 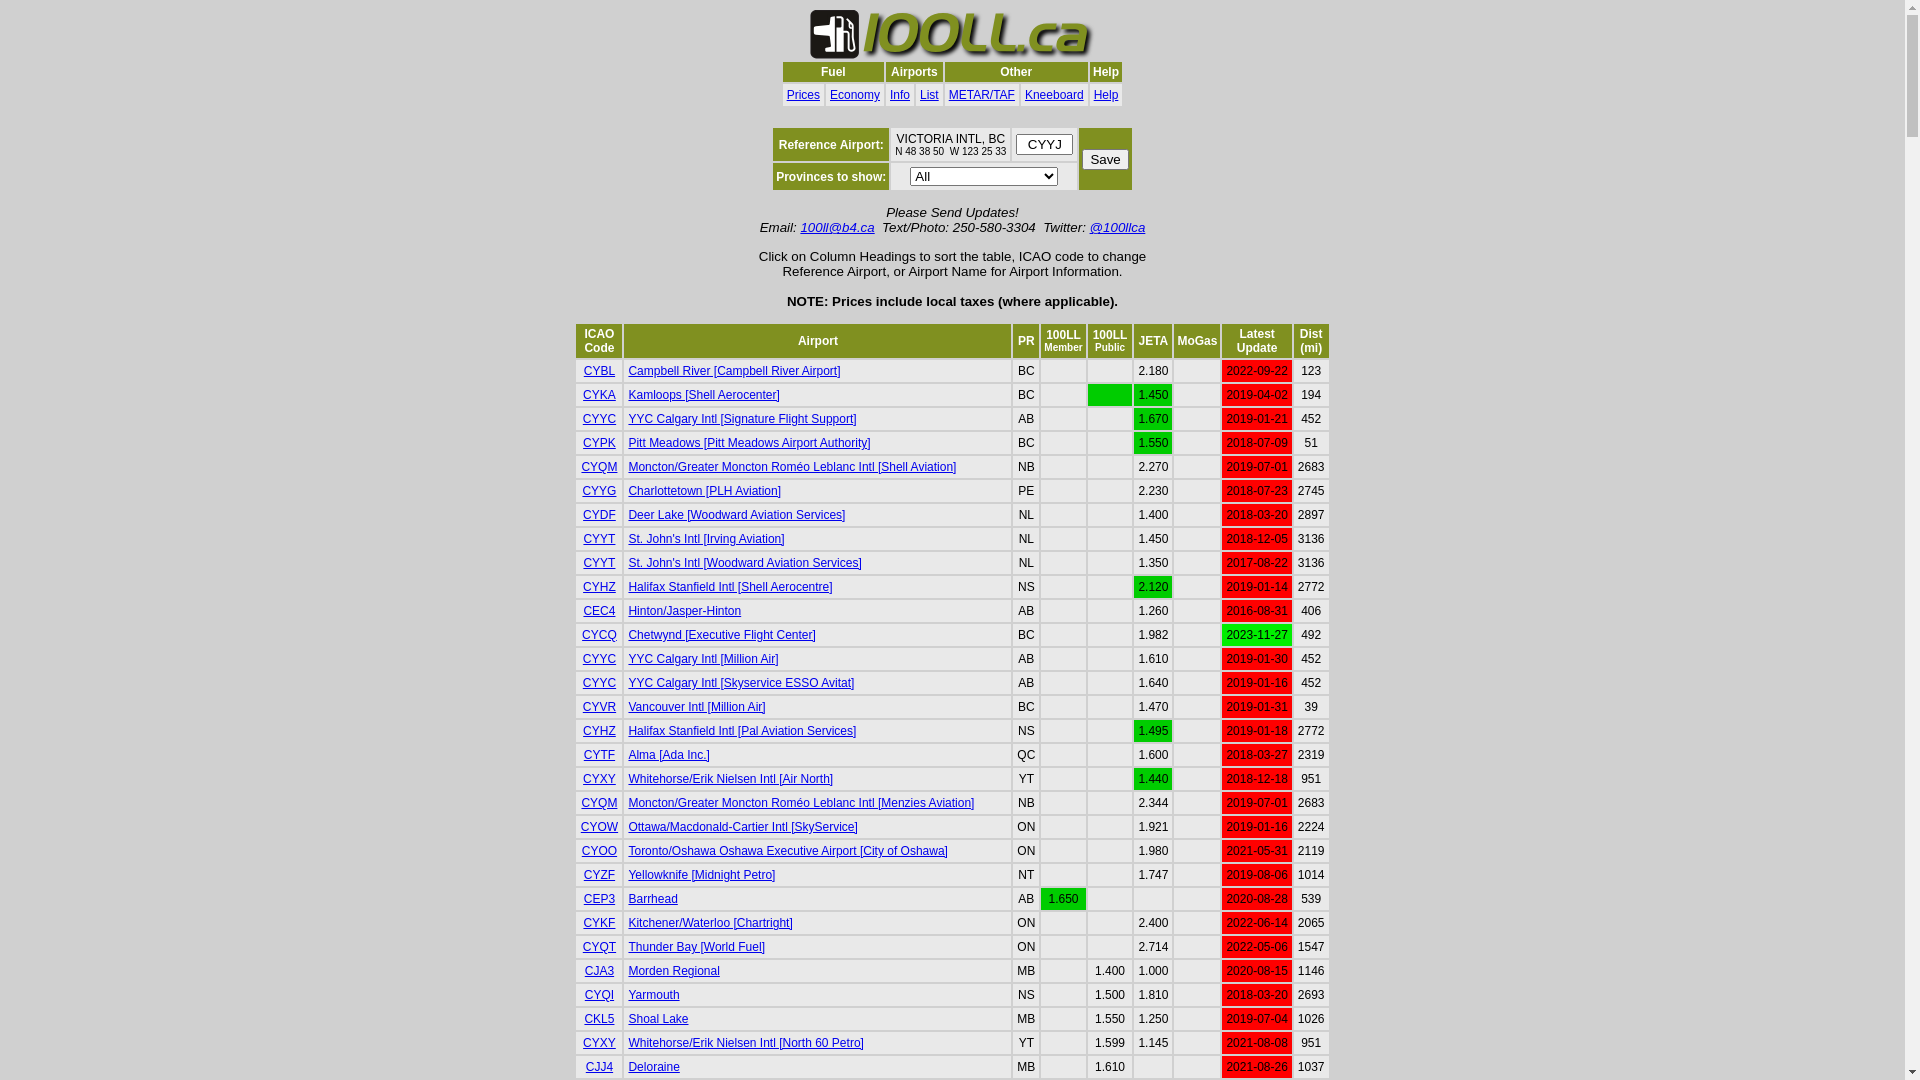 What do you see at coordinates (900, 95) in the screenshot?
I see `Info` at bounding box center [900, 95].